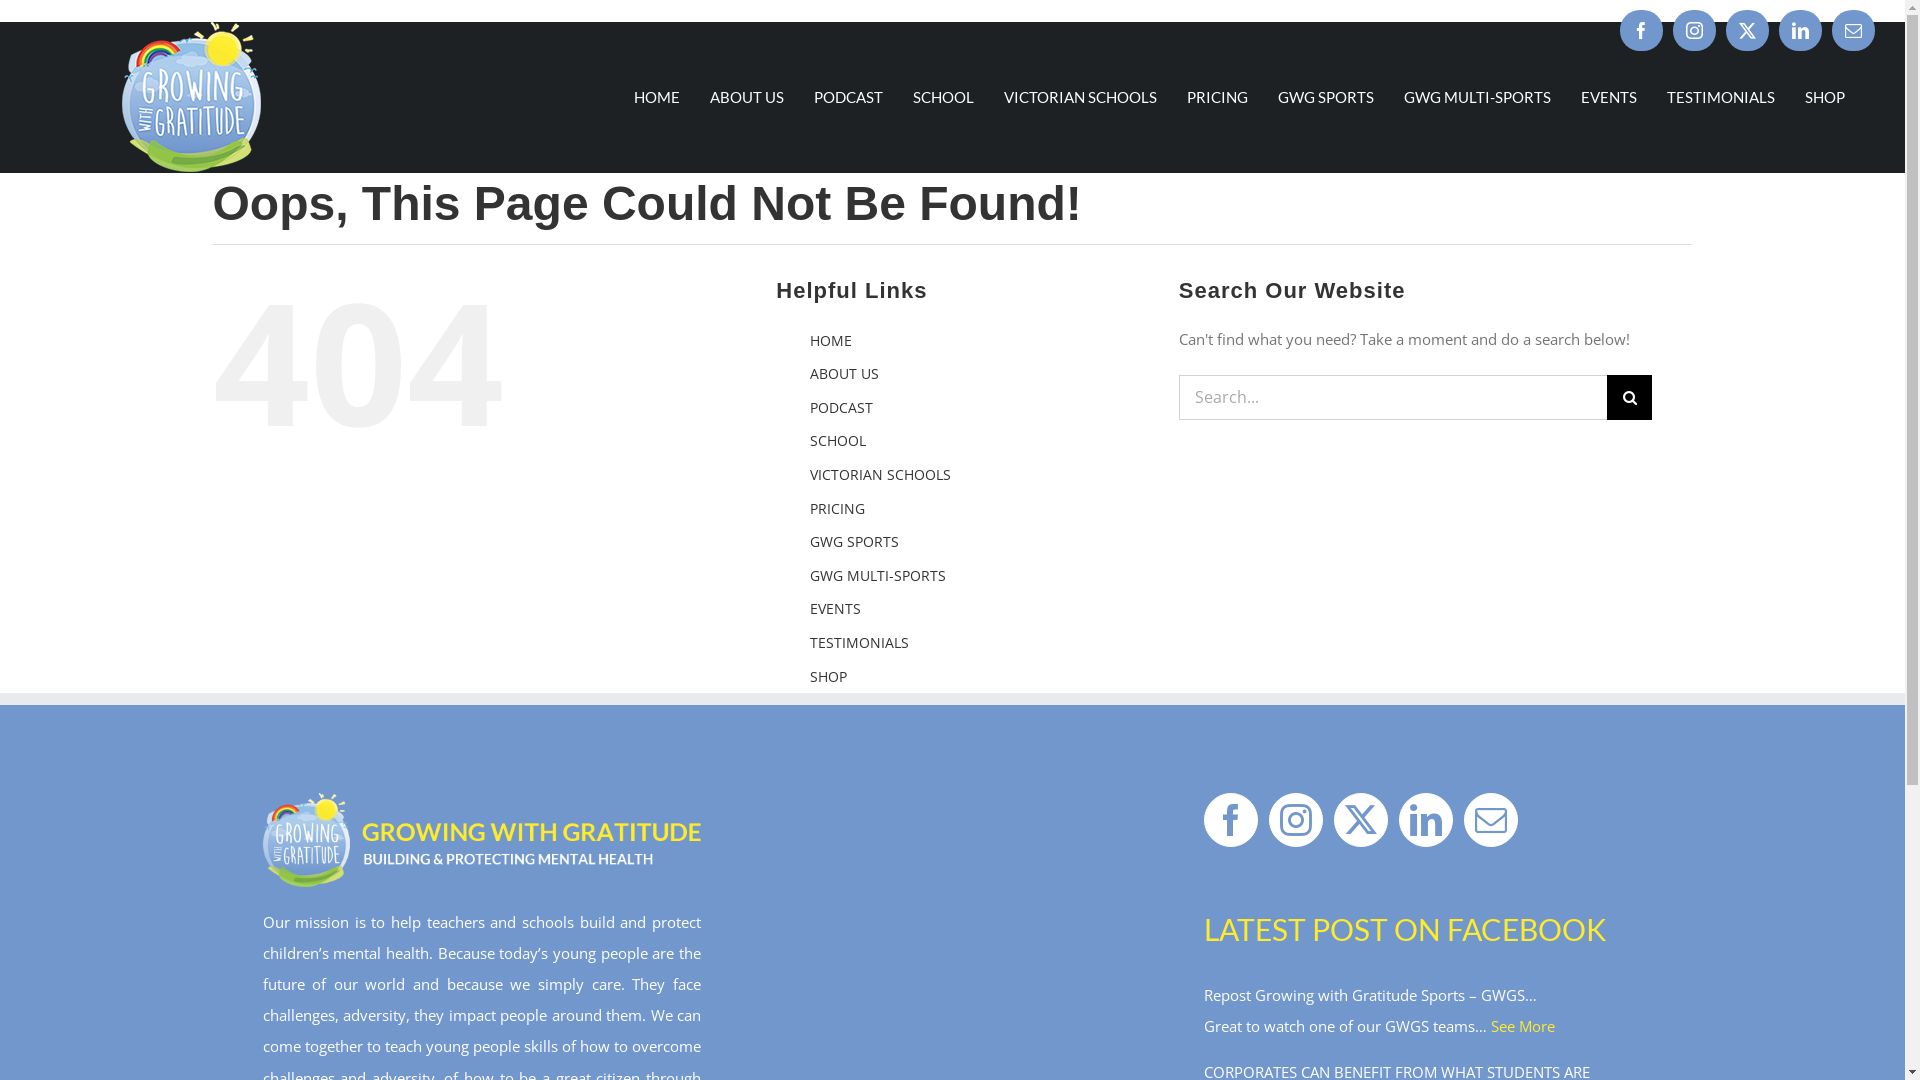  I want to click on TESTIMONIALS, so click(1721, 97).